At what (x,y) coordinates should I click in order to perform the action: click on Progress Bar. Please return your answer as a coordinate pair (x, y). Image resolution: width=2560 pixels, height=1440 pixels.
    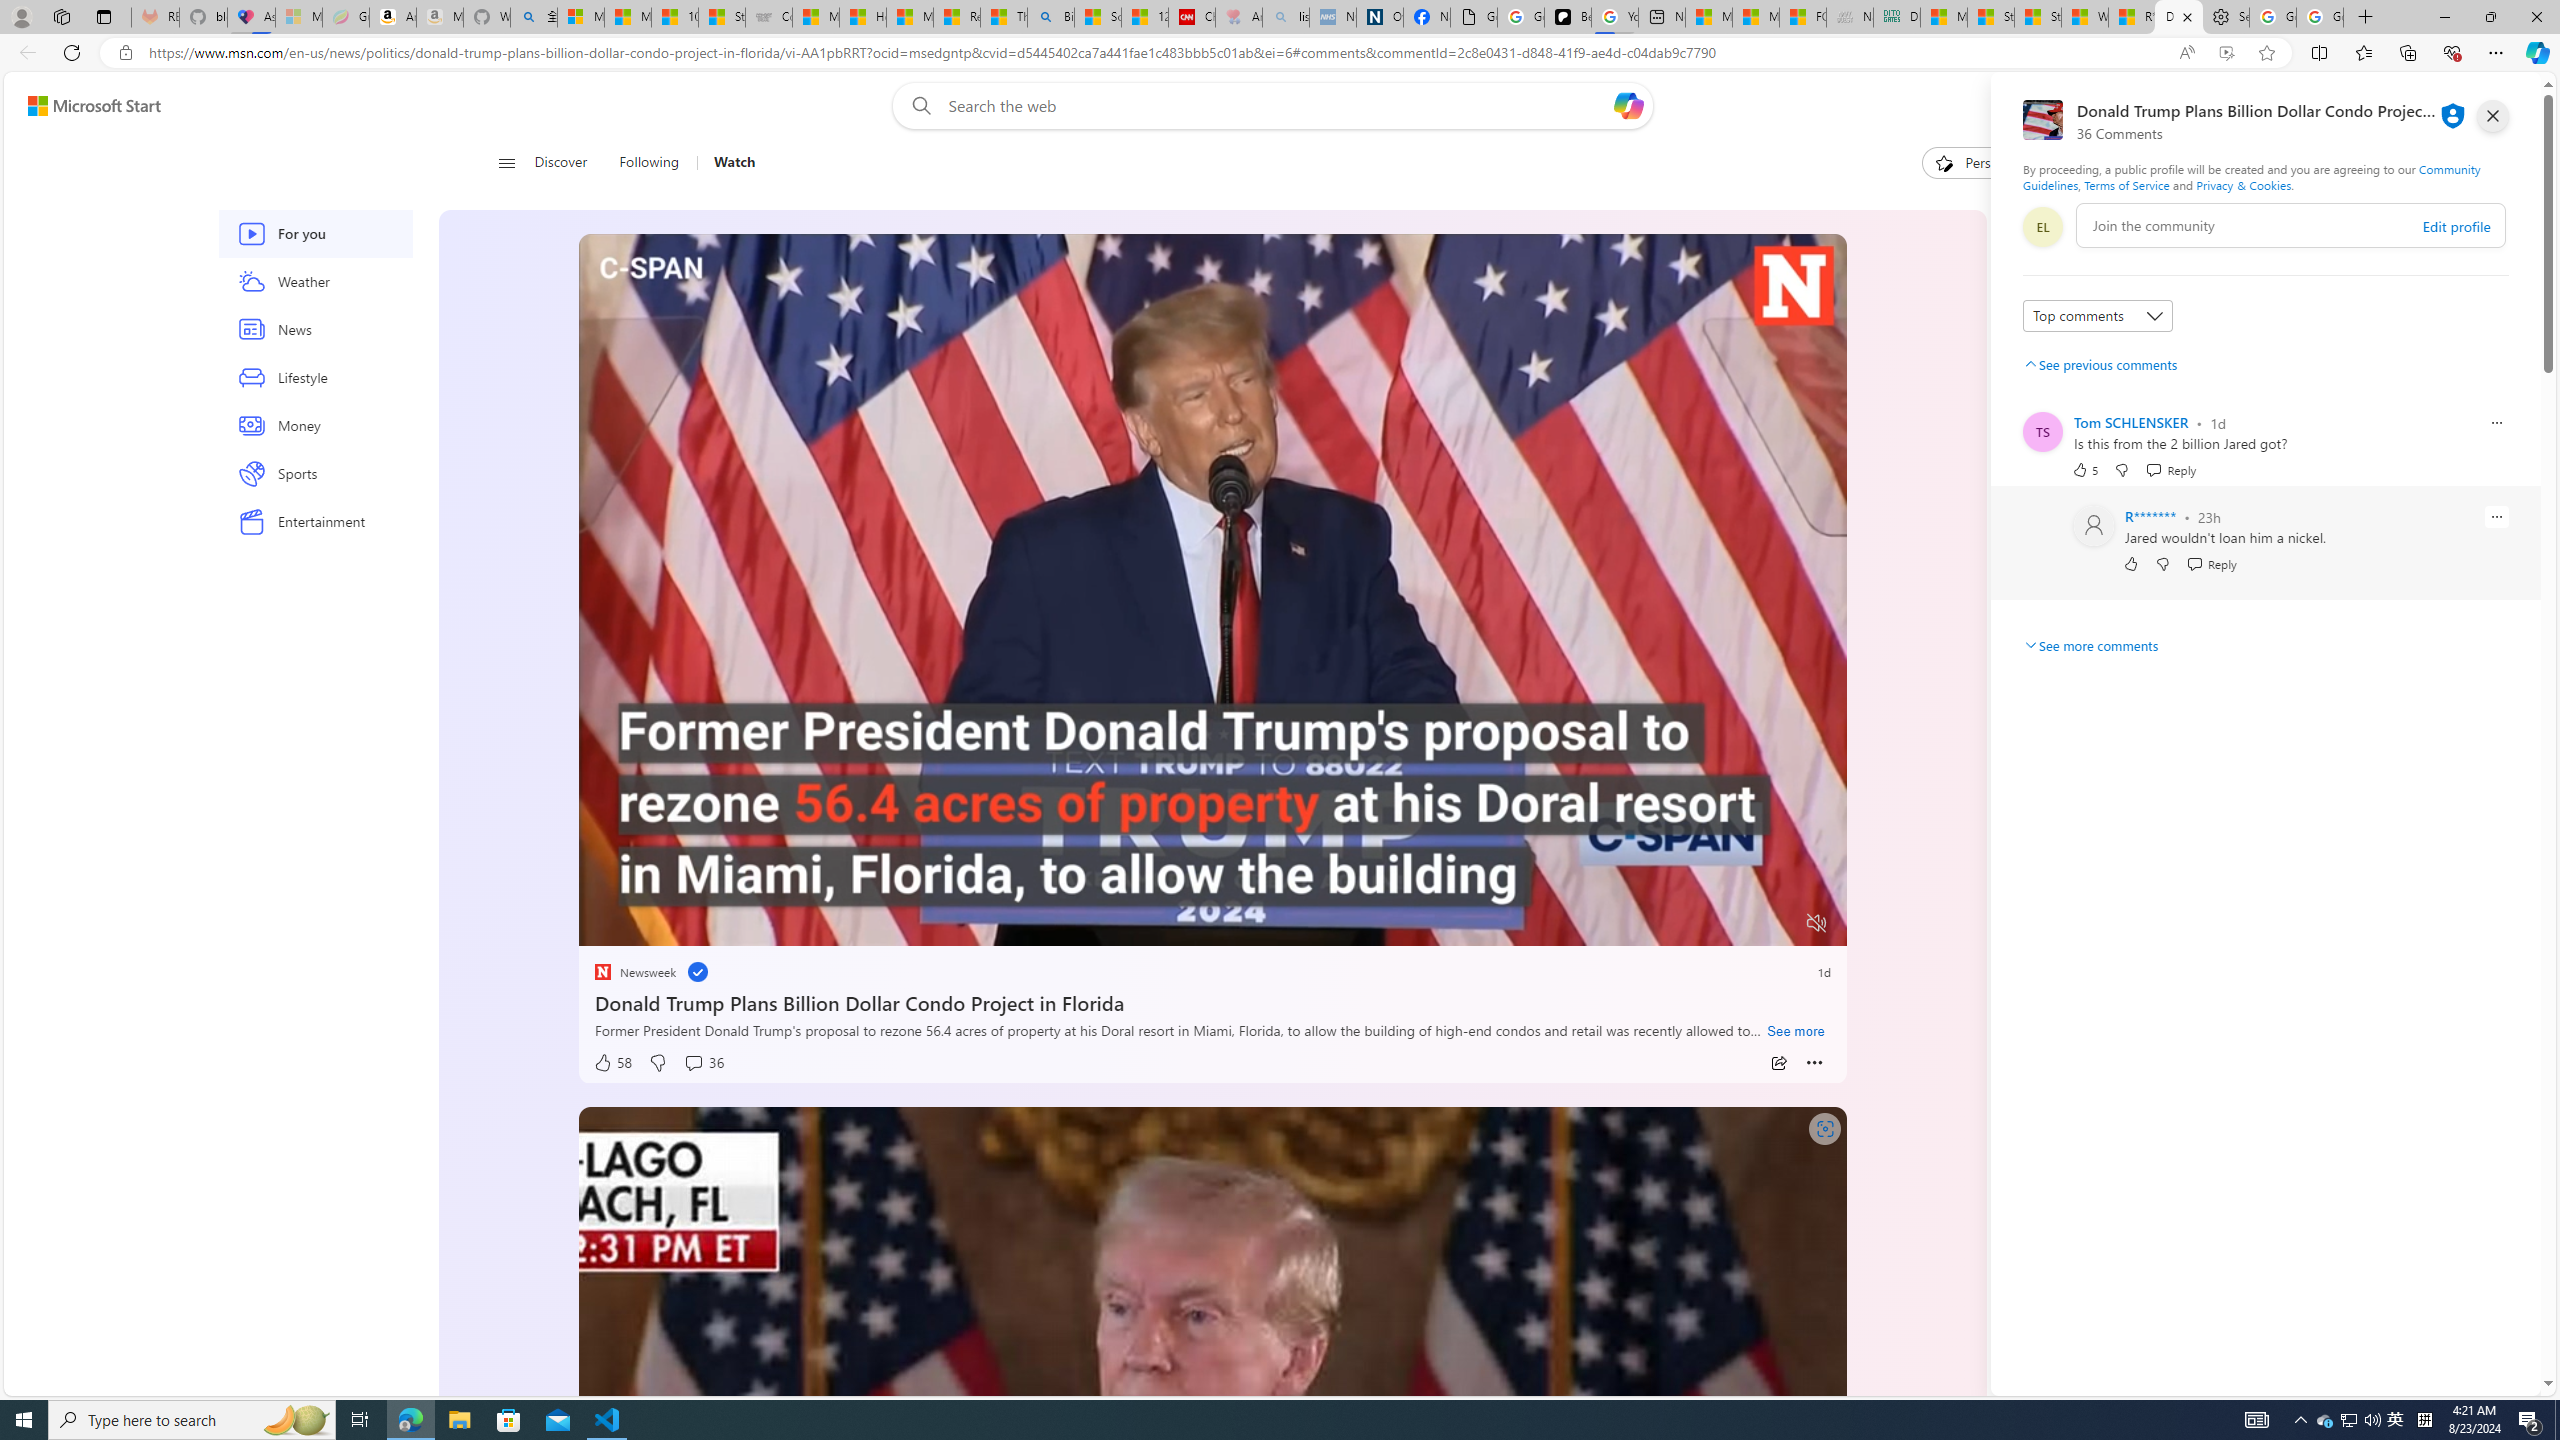
    Looking at the image, I should click on (1212, 898).